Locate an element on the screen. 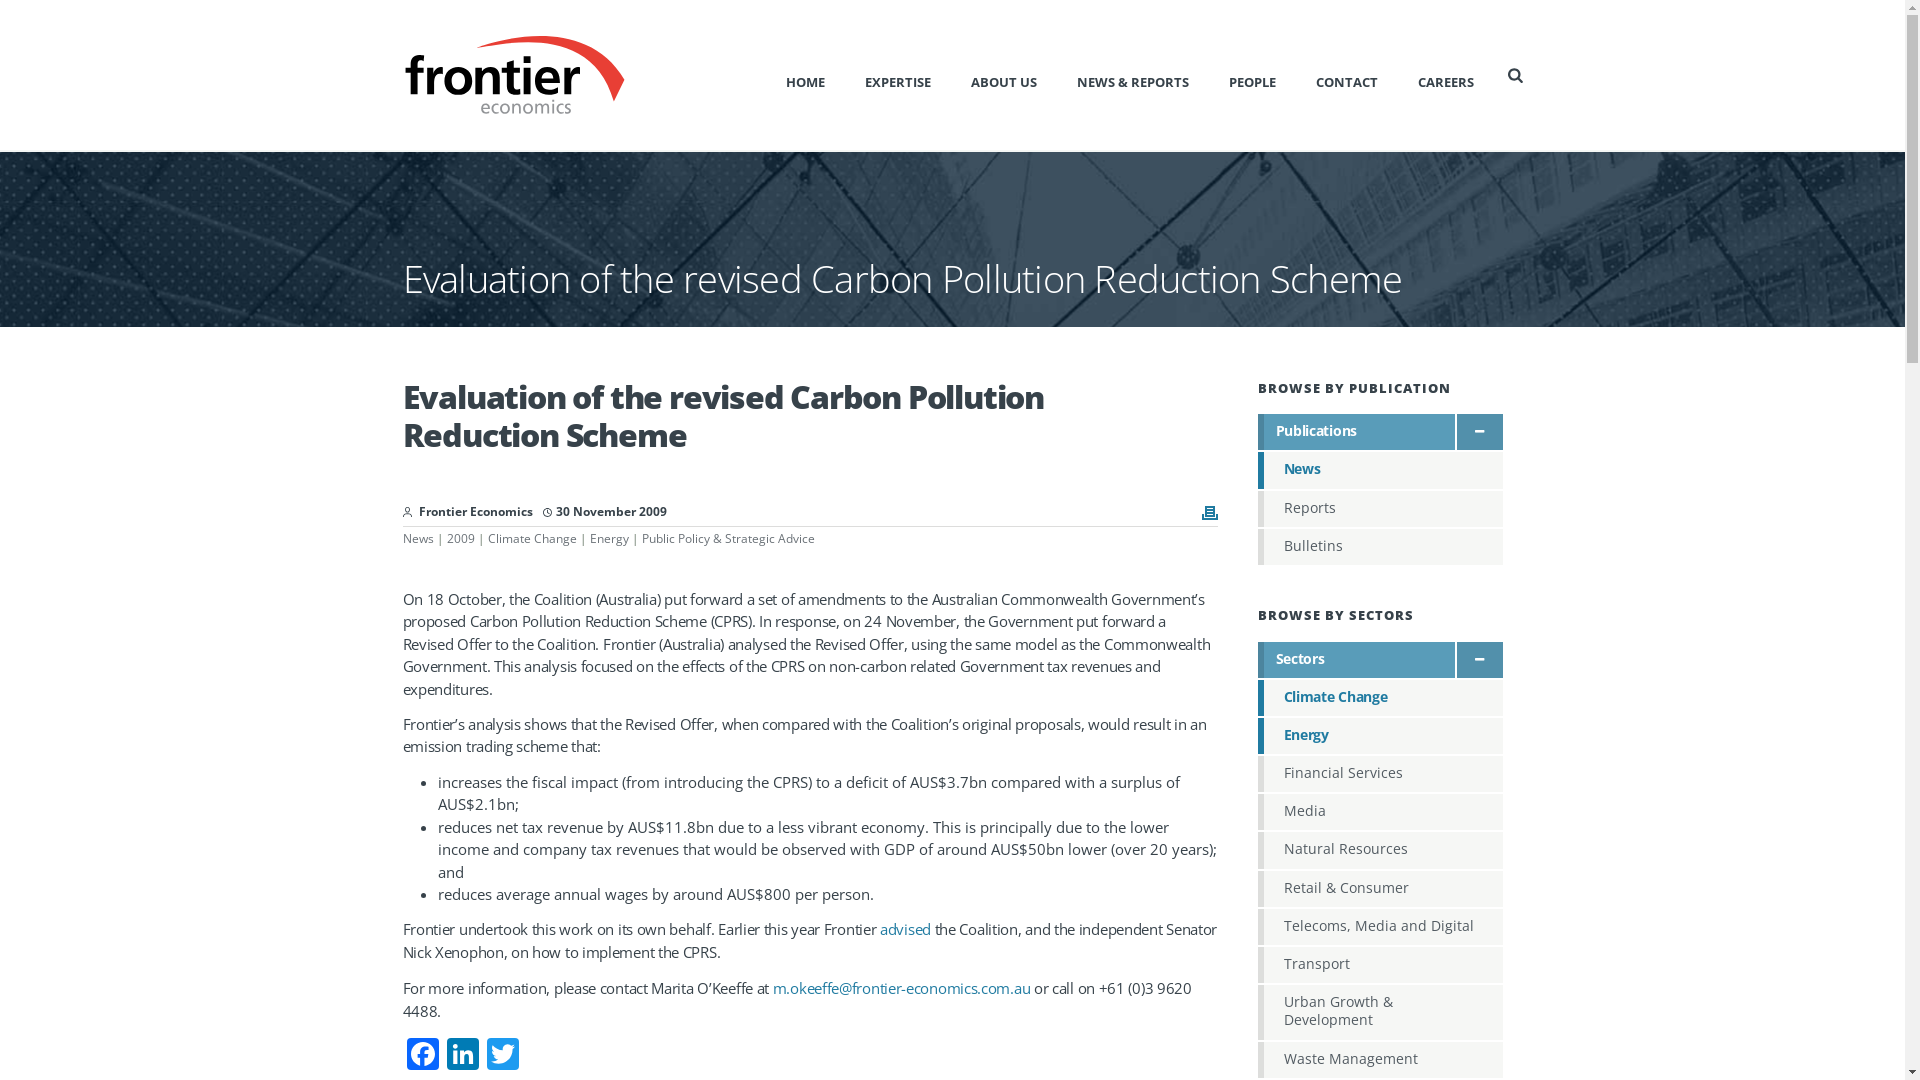 This screenshot has width=1920, height=1080. Twitter is located at coordinates (502, 1056).